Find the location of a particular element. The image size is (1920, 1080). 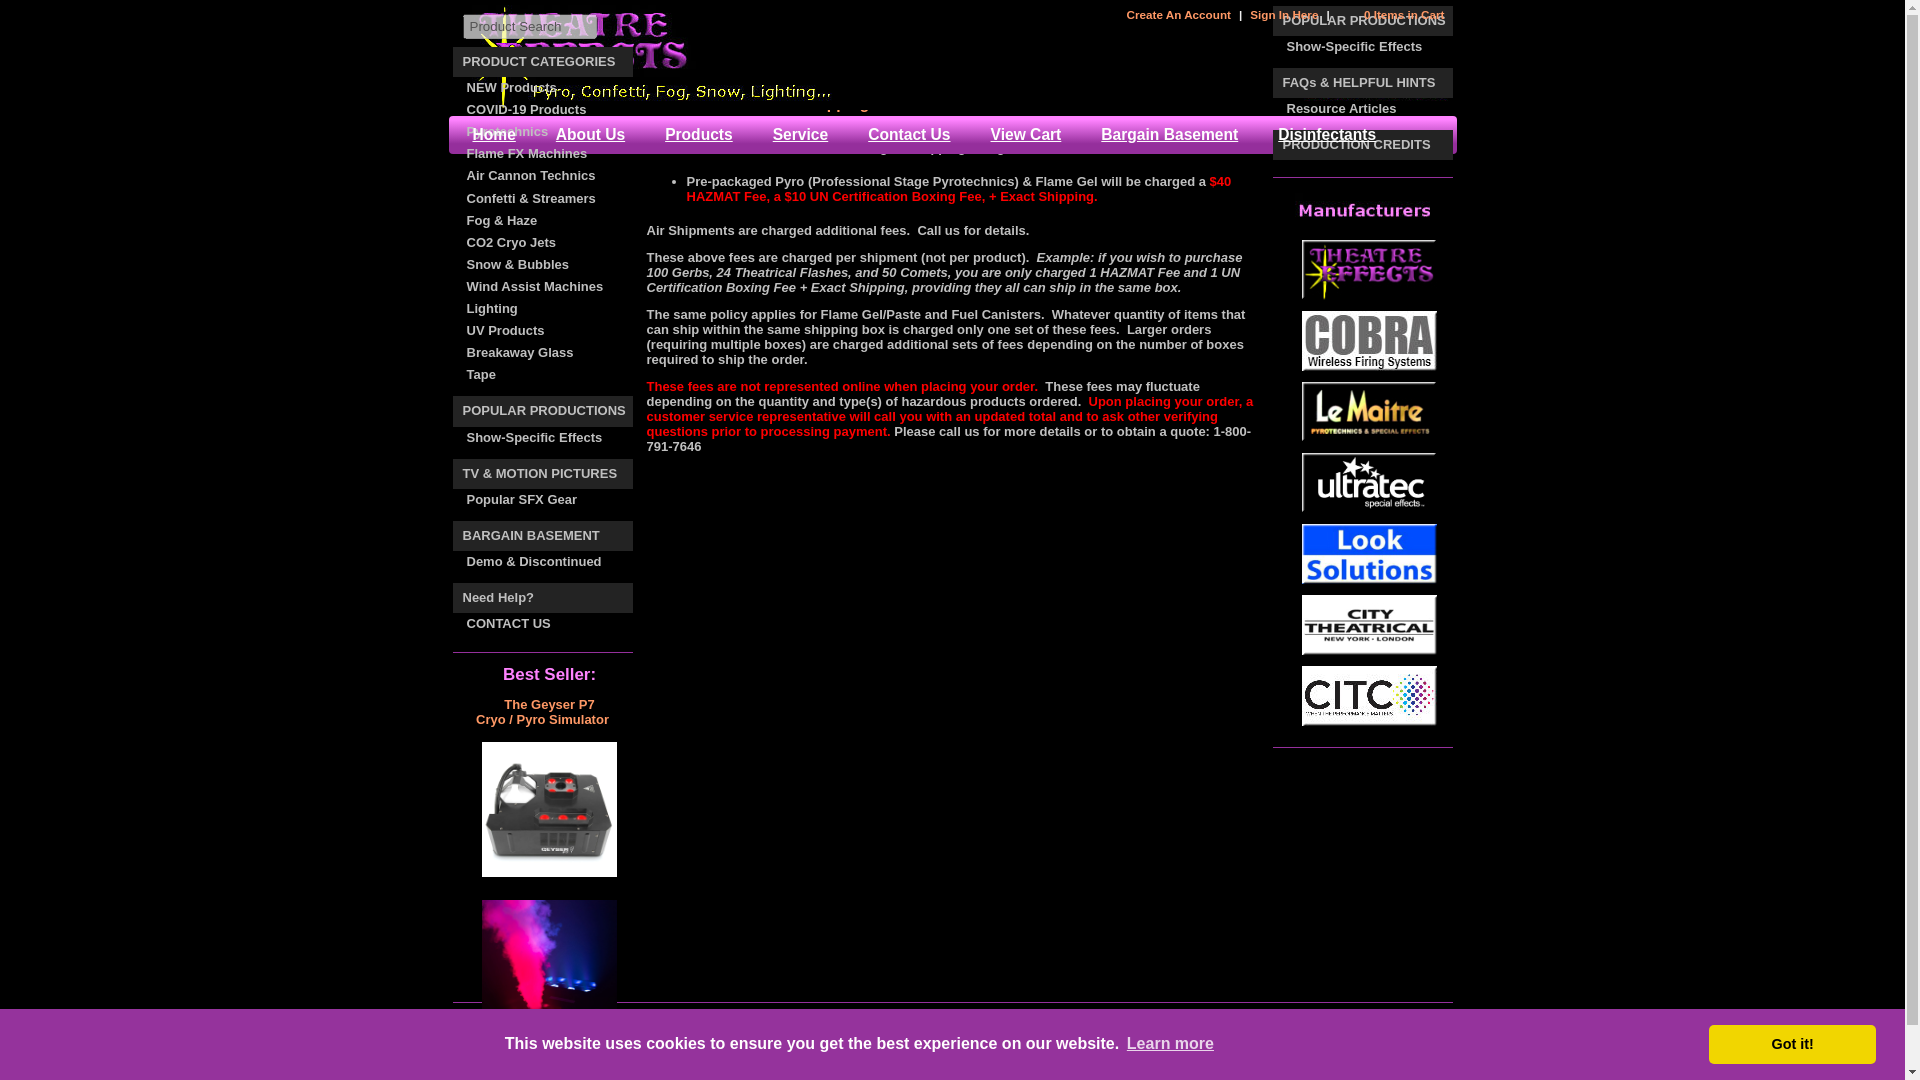

cart 0 Items in Cart is located at coordinates (1392, 14).